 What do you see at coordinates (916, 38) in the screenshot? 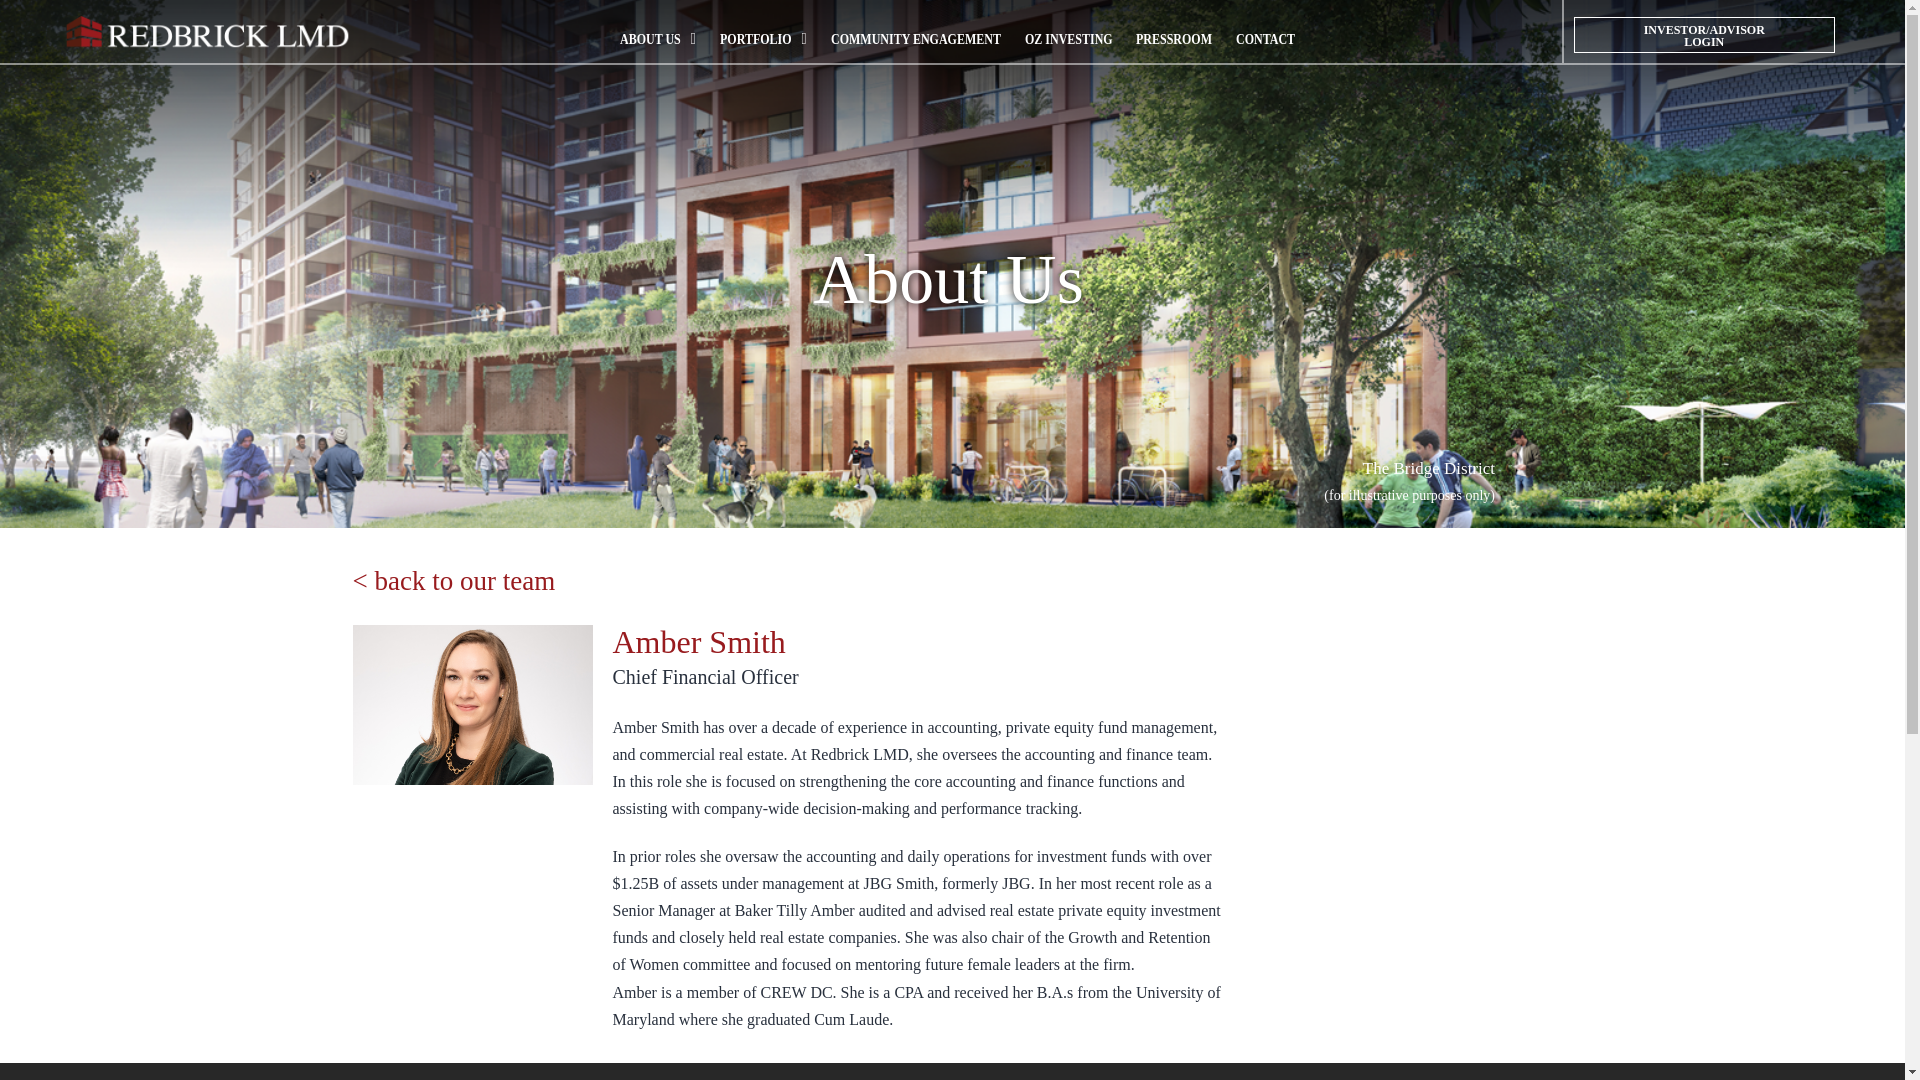
I see `COMMUNITY ENGAGEMENT` at bounding box center [916, 38].